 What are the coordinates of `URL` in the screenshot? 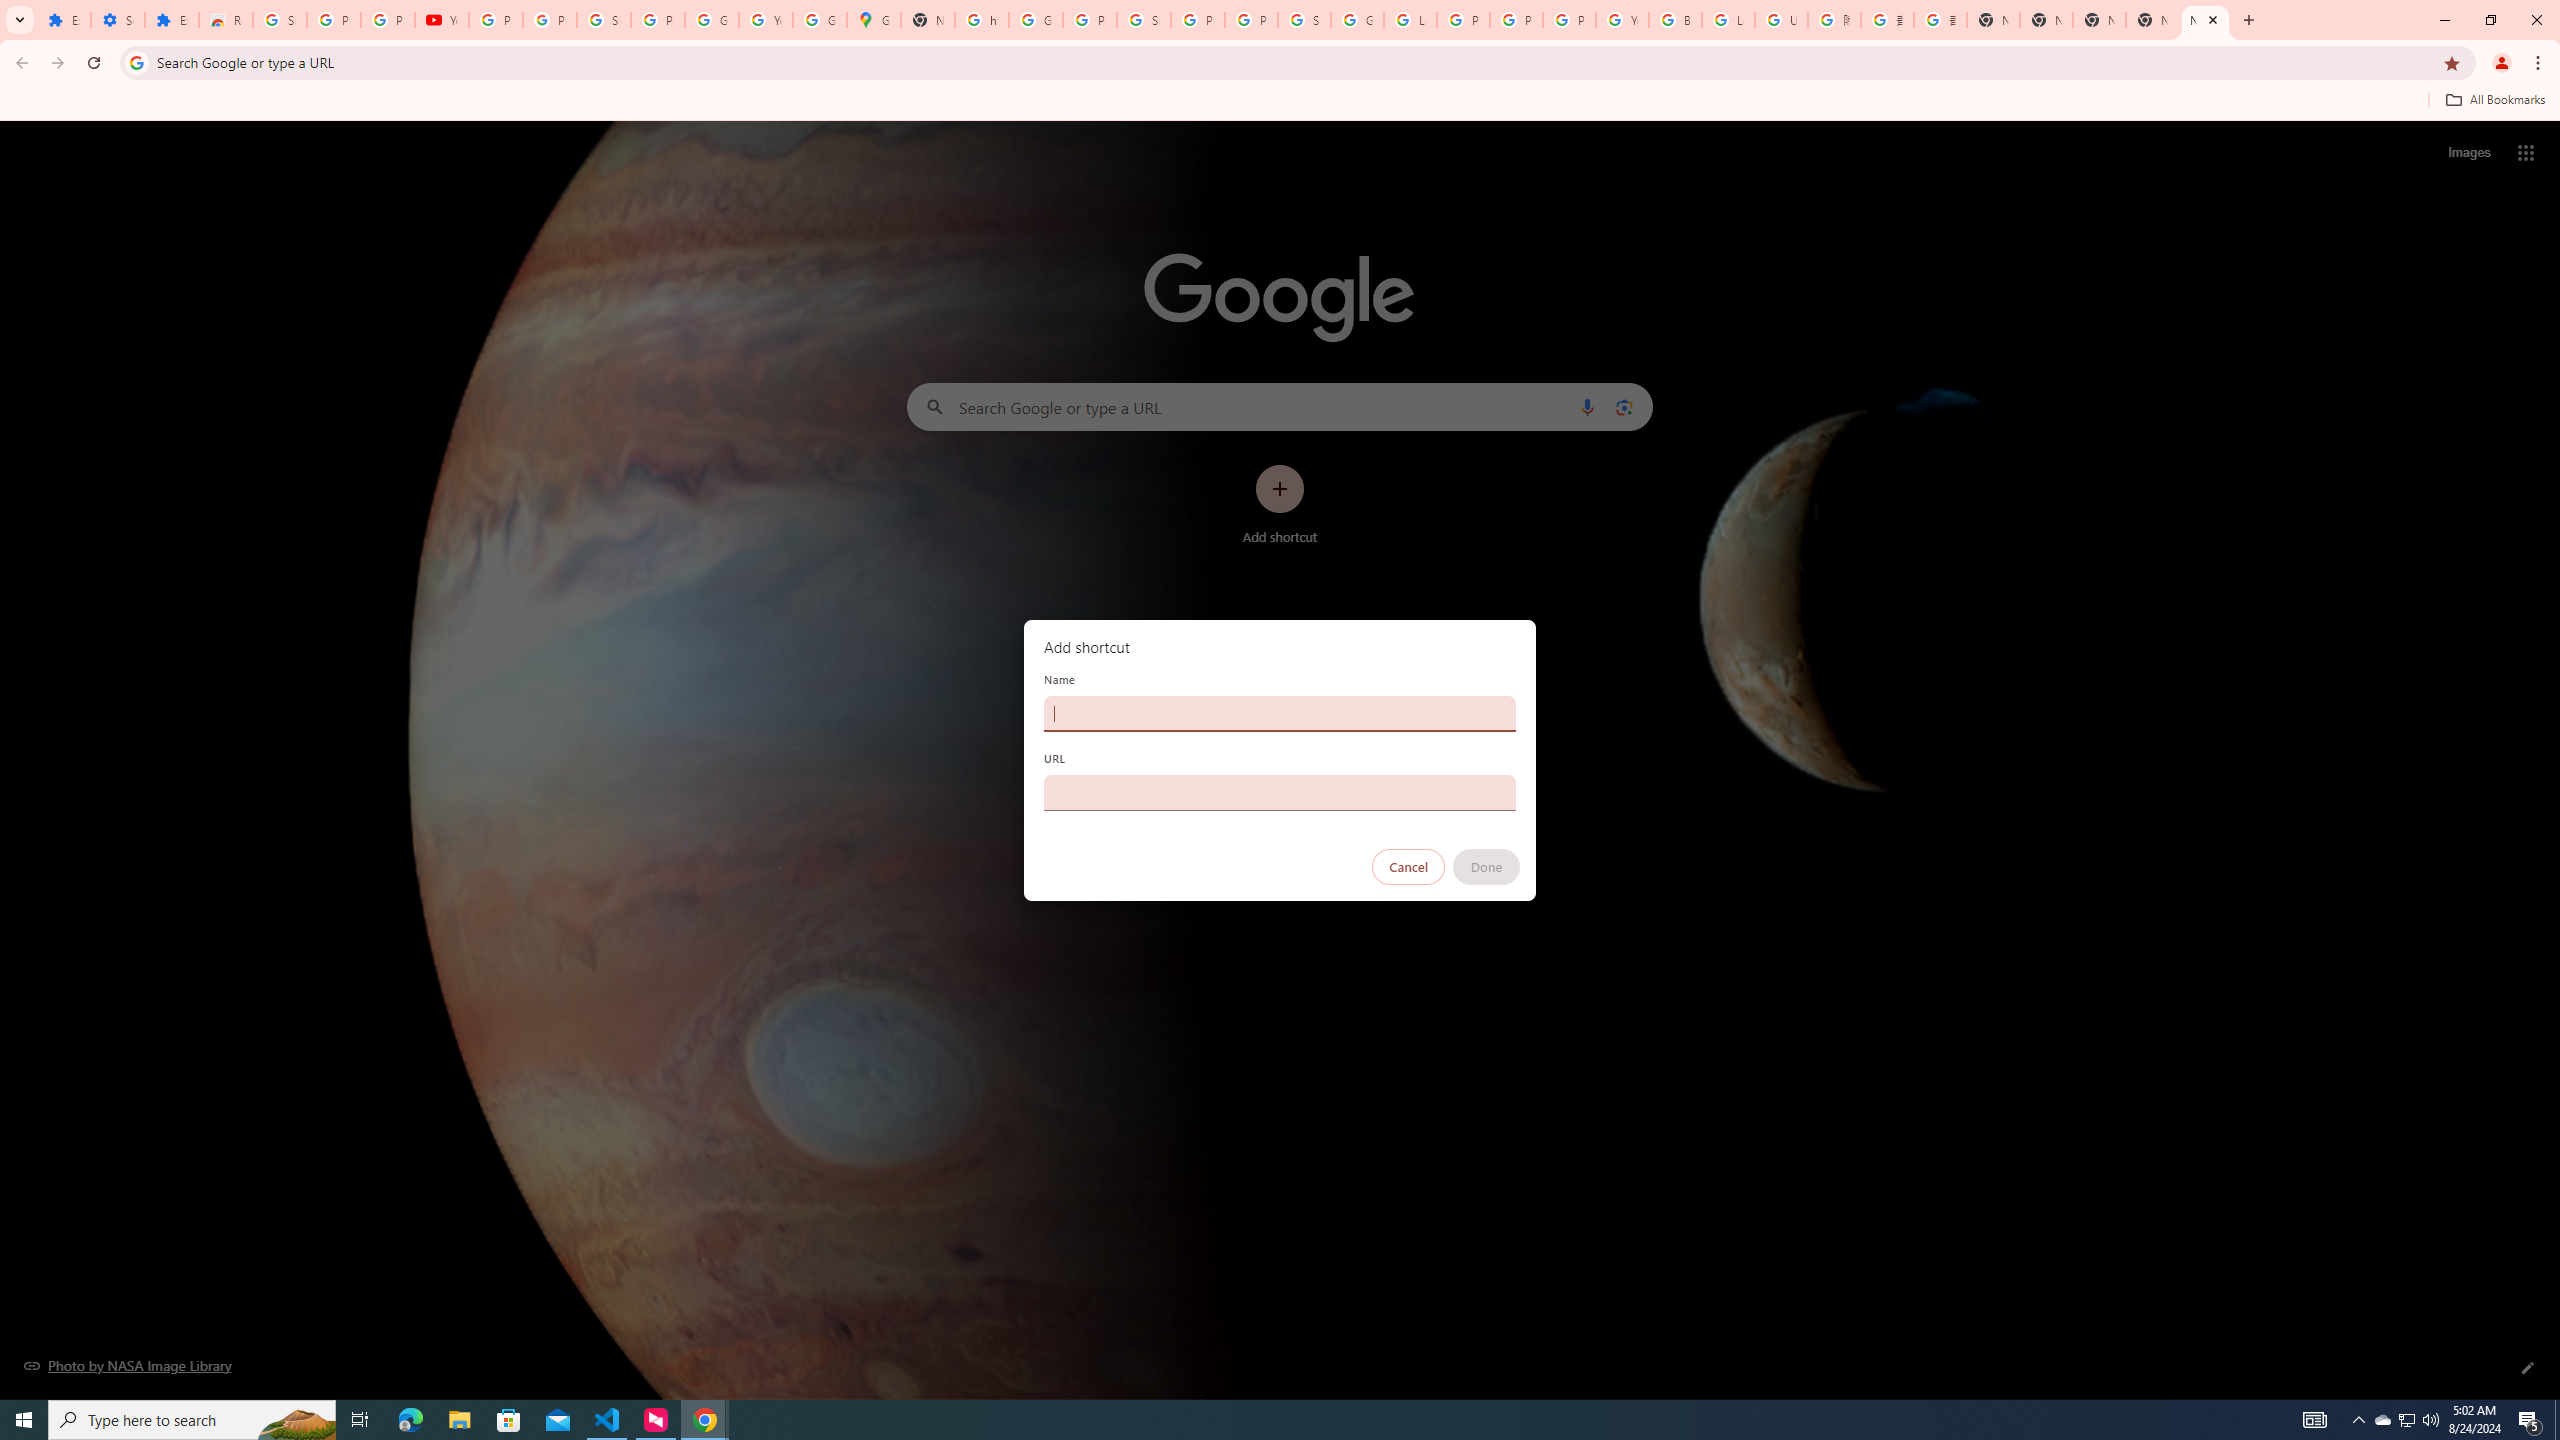 It's located at (1280, 792).